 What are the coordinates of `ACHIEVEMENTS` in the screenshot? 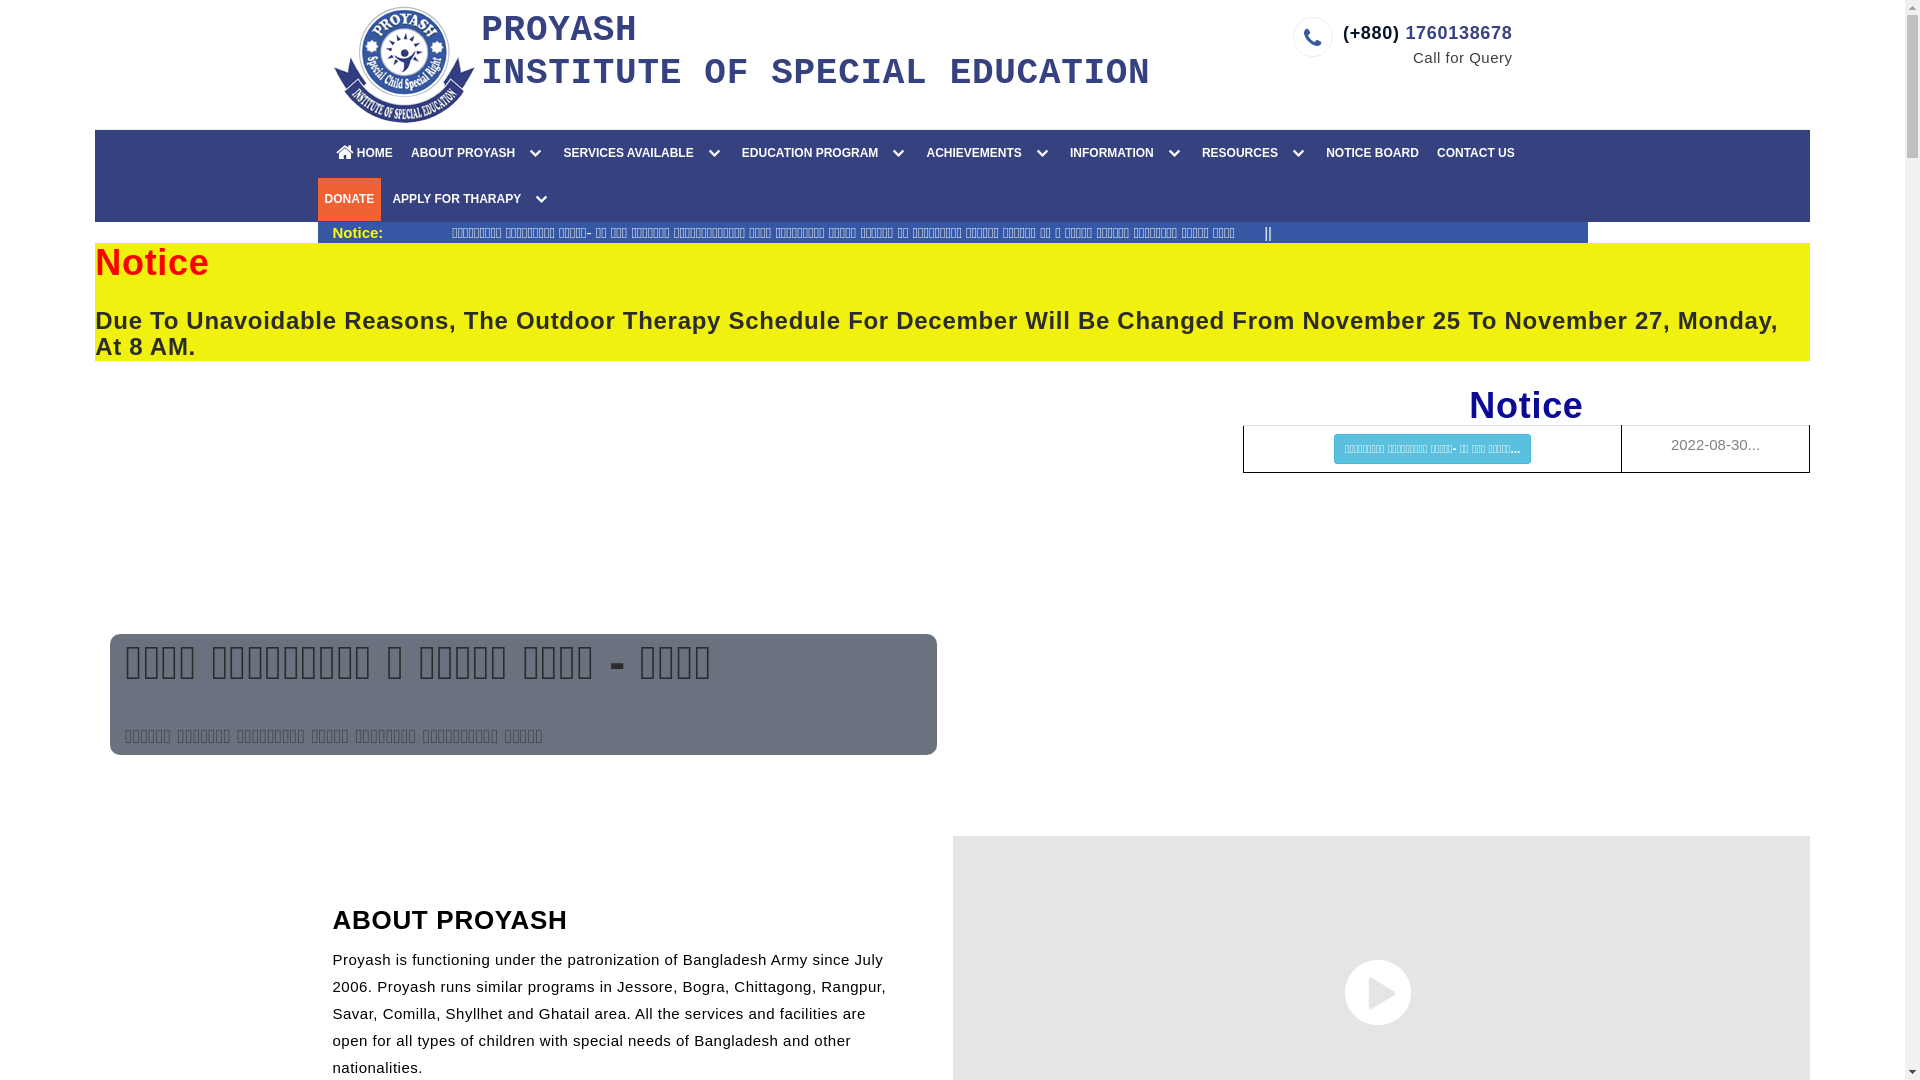 It's located at (988, 154).